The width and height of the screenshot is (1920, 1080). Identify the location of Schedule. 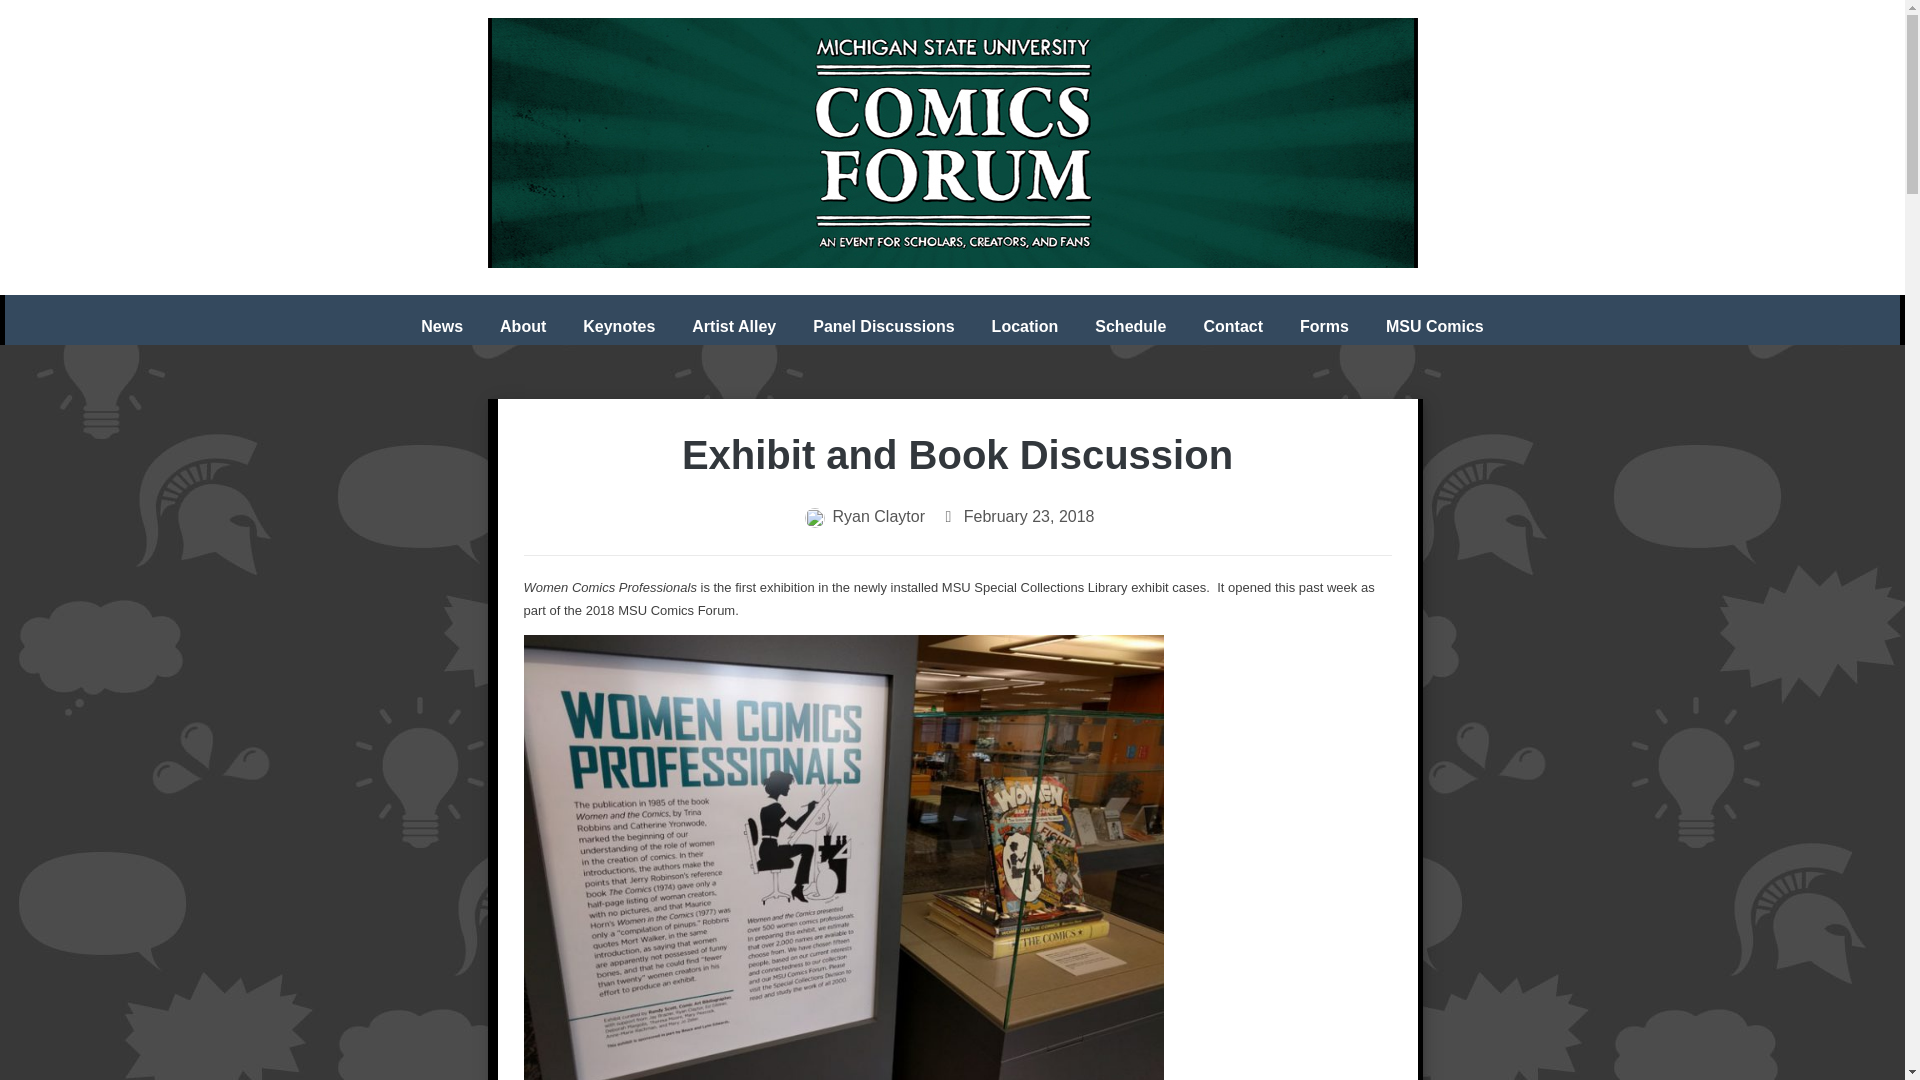
(1130, 319).